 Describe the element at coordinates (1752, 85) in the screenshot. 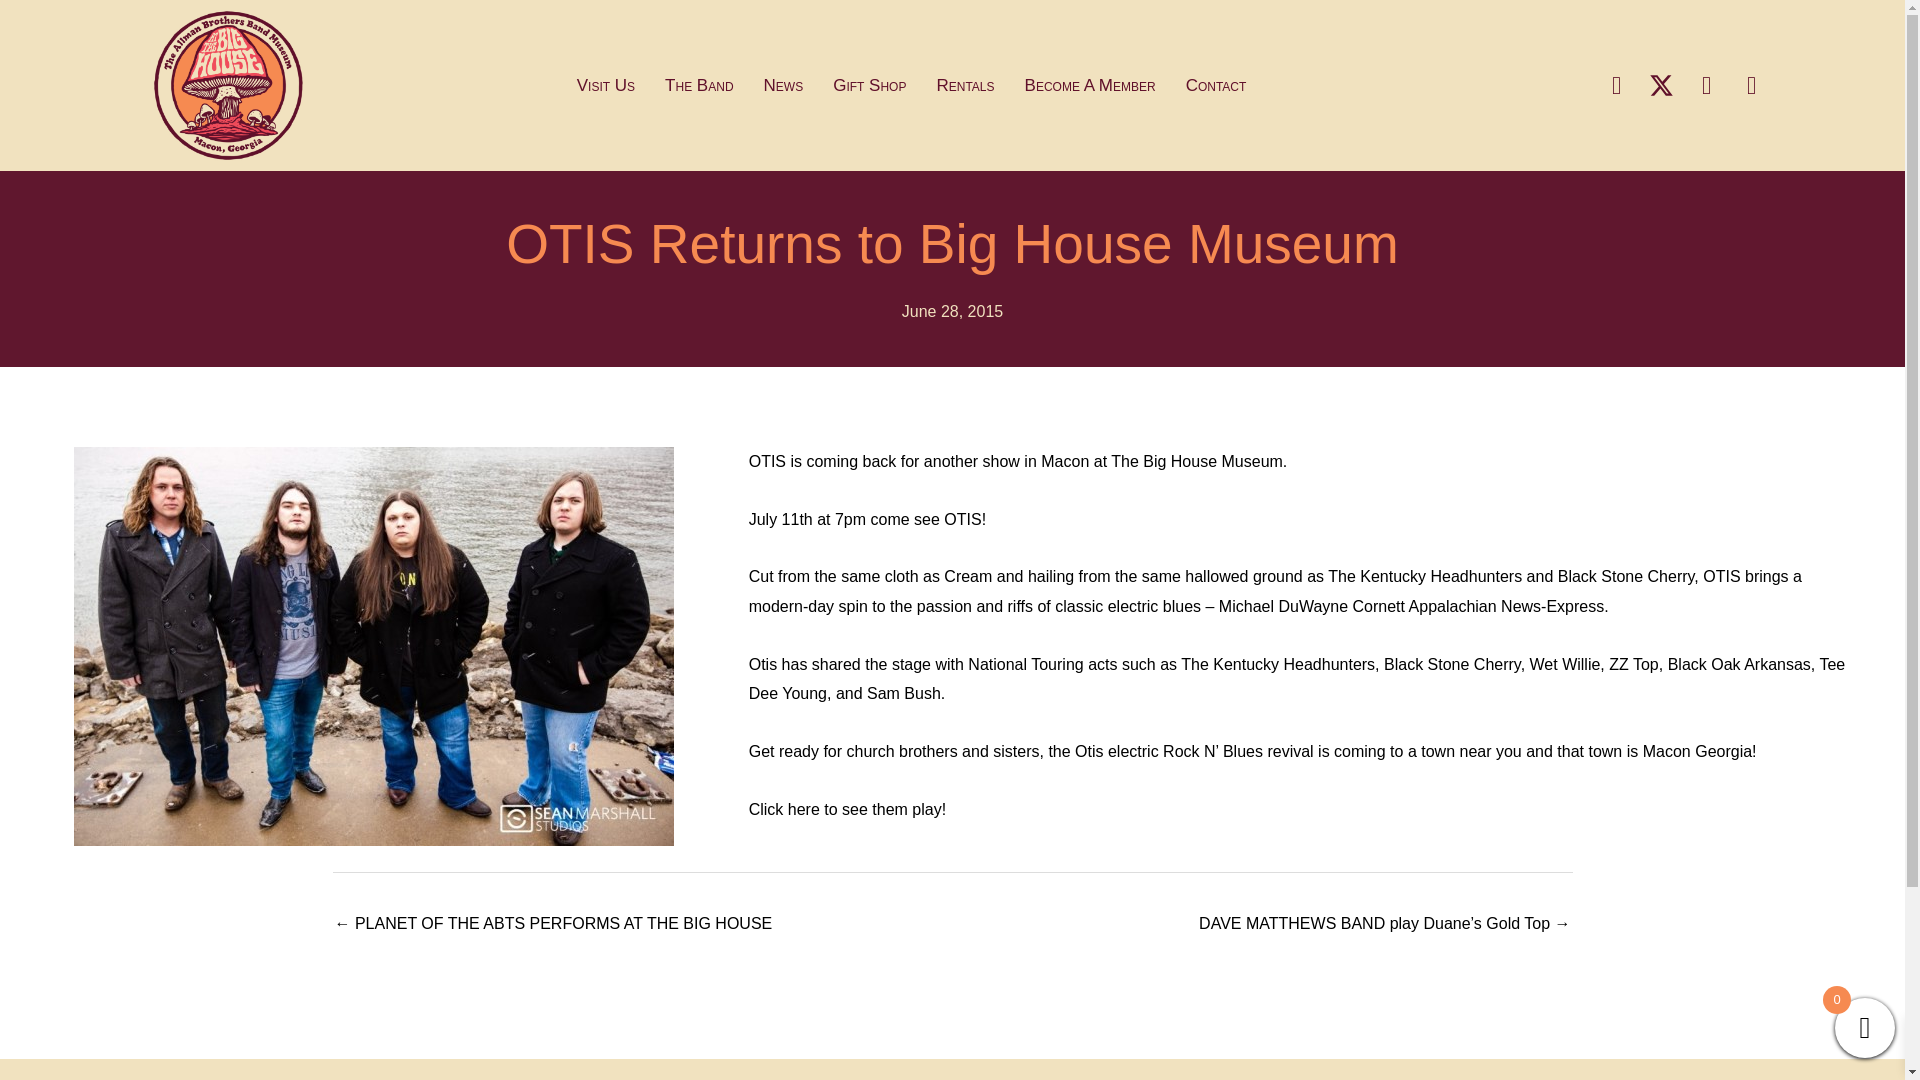

I see `Instagram` at that location.